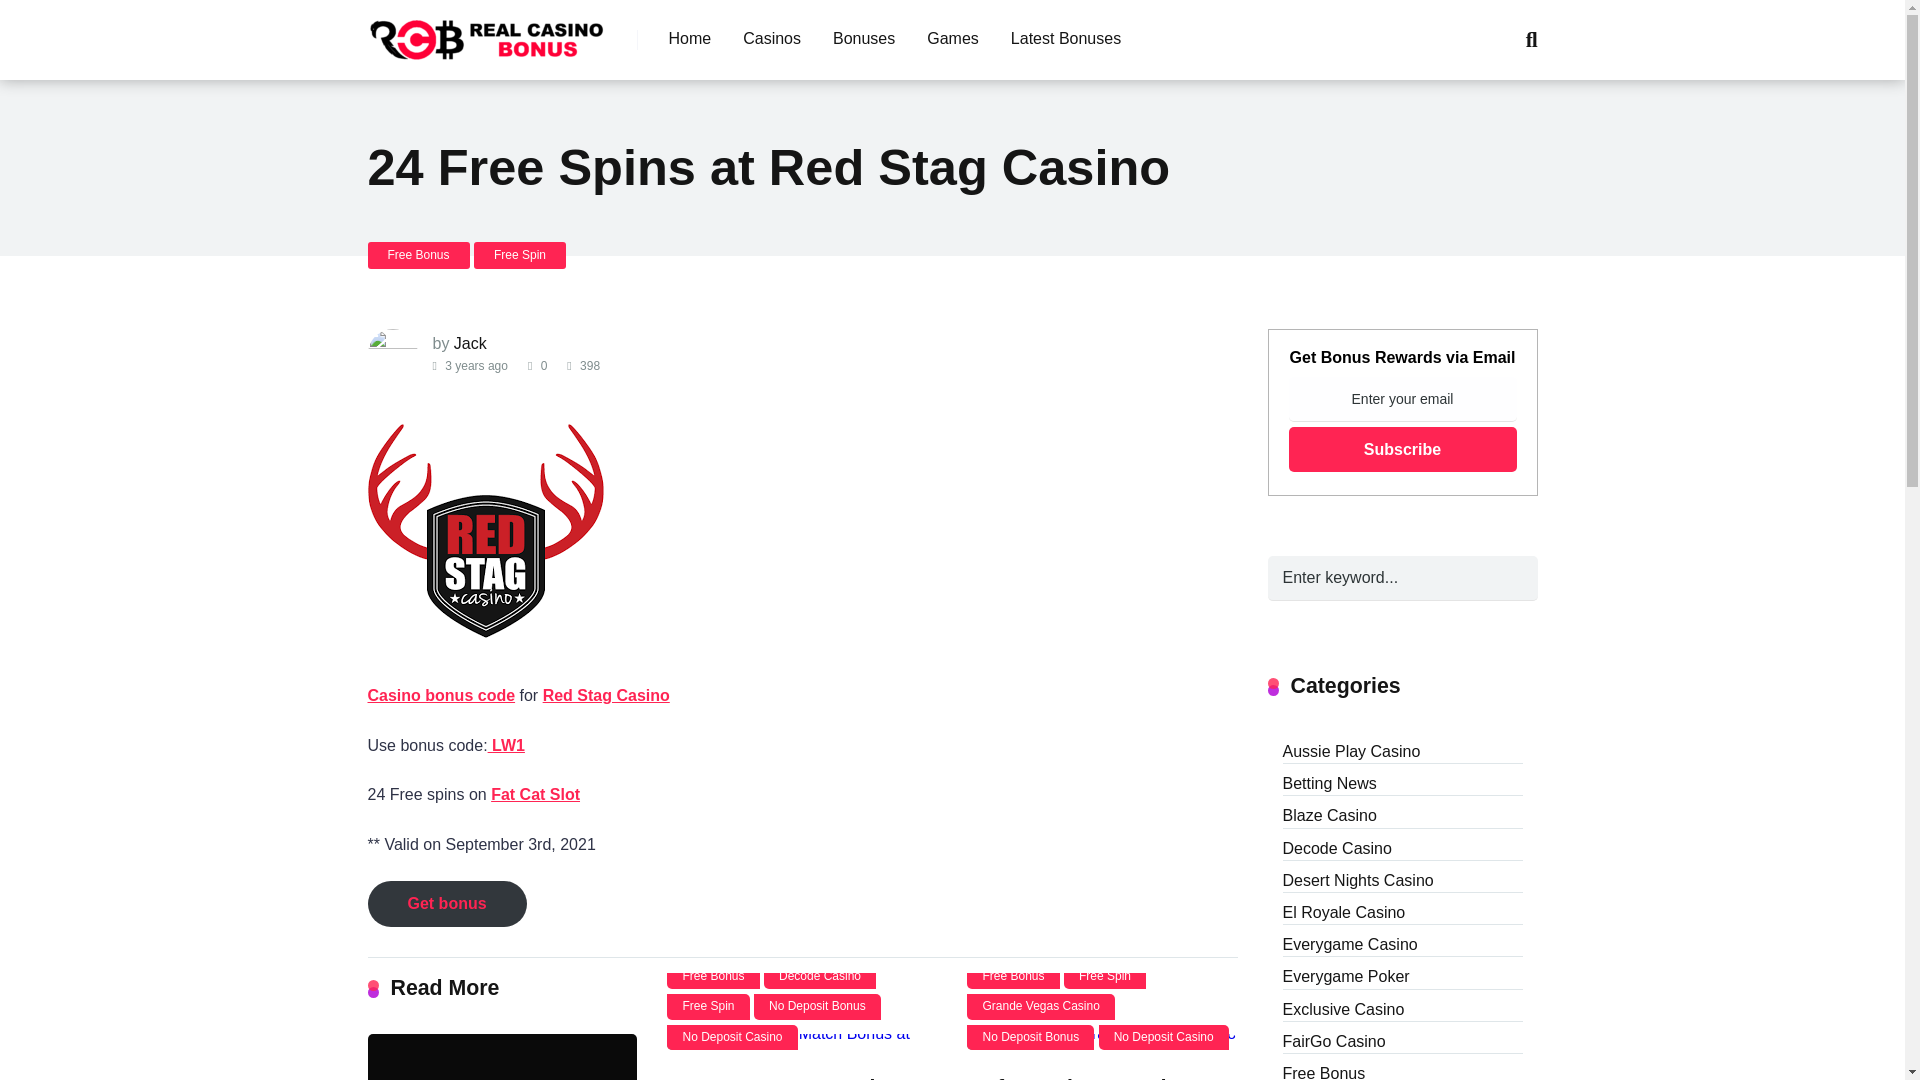 The width and height of the screenshot is (1920, 1080). I want to click on Grande Vegas Casino, so click(1040, 1006).